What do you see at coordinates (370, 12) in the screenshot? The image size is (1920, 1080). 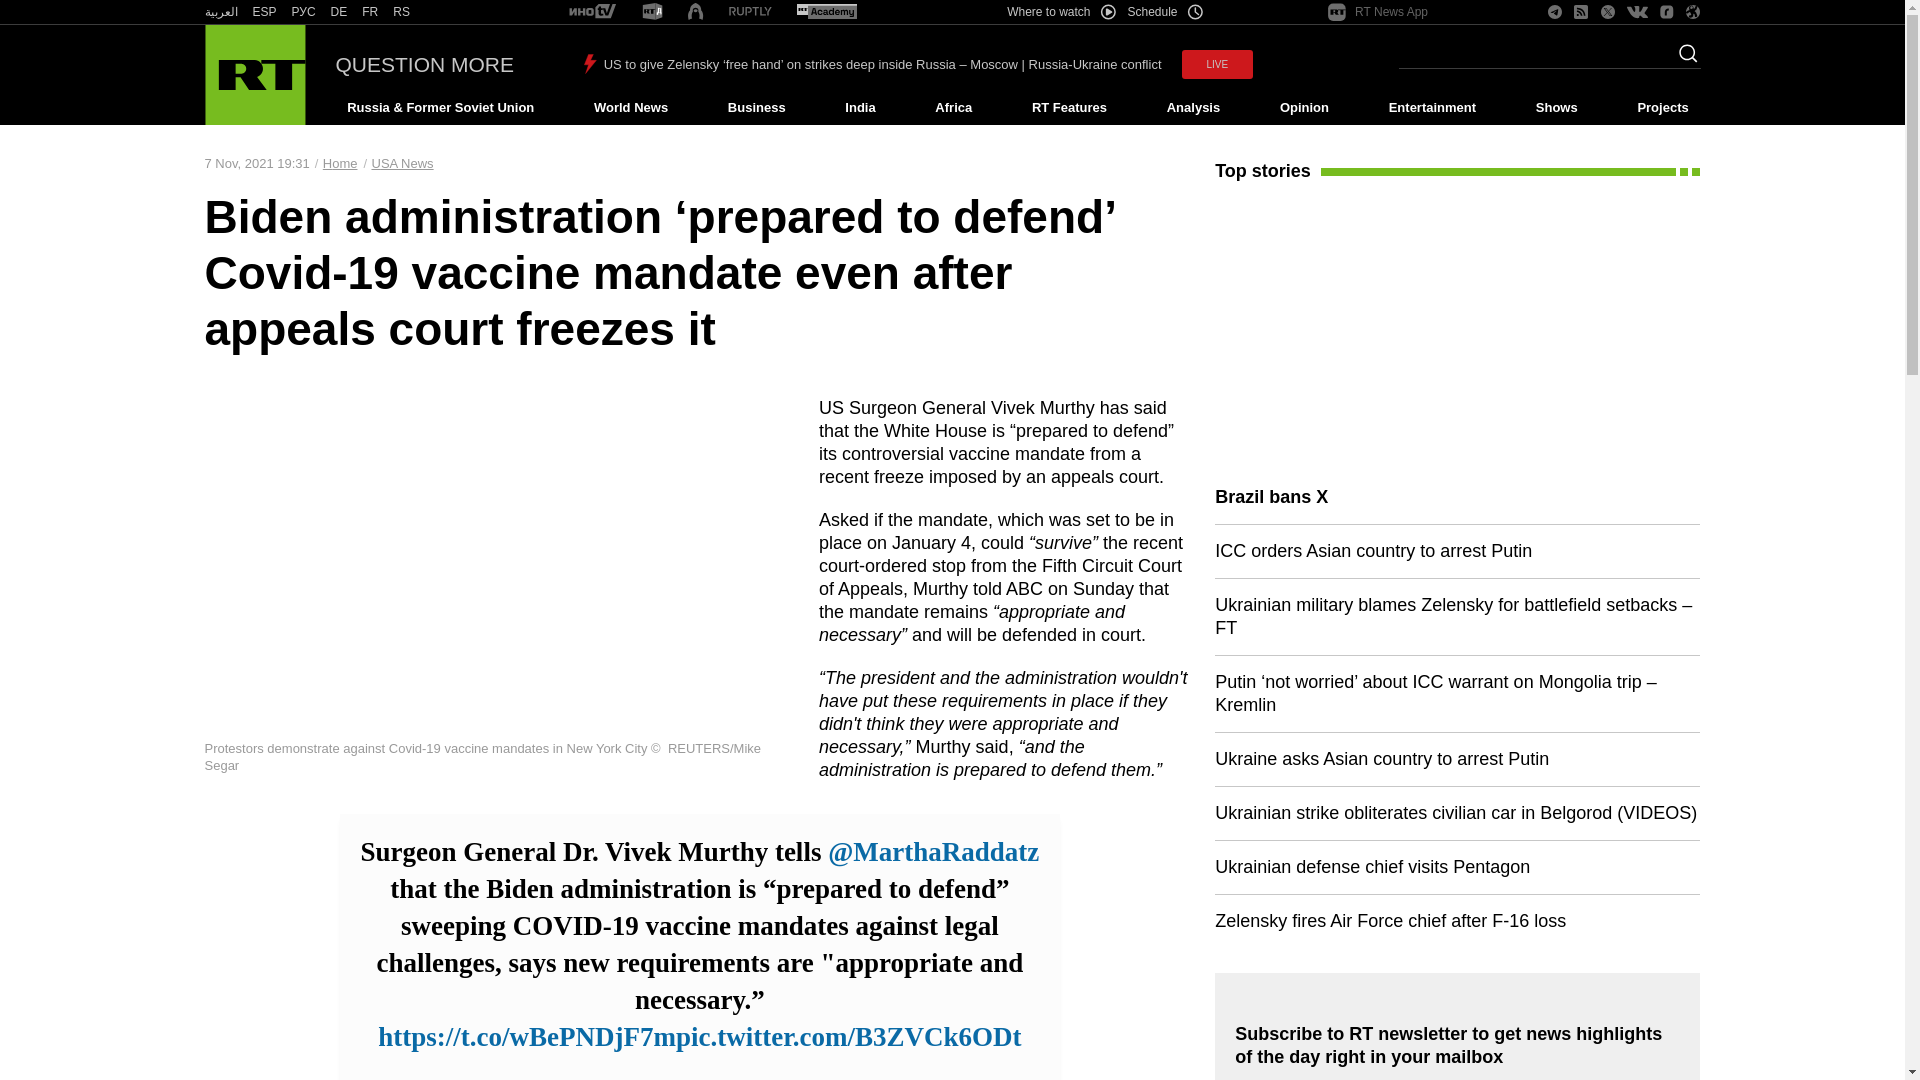 I see `FR` at bounding box center [370, 12].